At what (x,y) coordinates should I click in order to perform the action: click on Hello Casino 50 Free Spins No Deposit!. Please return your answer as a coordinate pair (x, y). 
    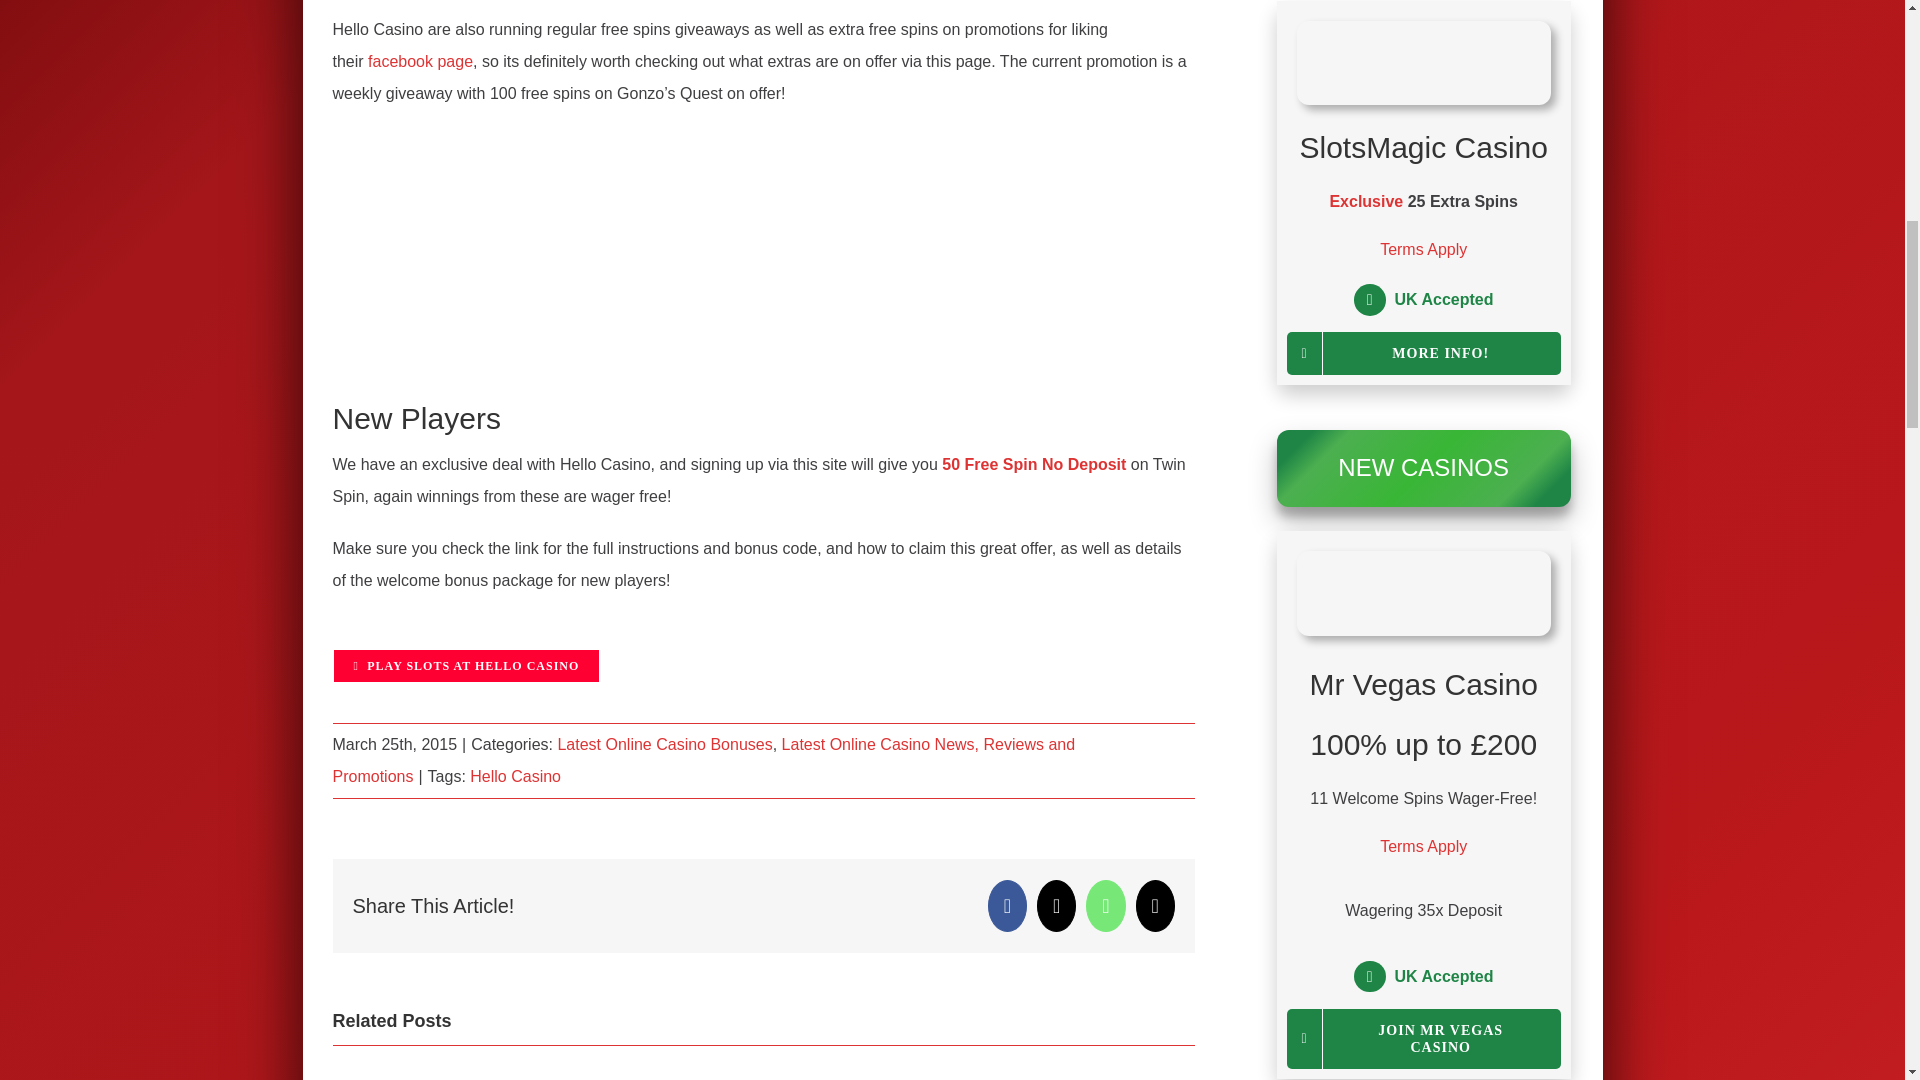
    Looking at the image, I should click on (1034, 464).